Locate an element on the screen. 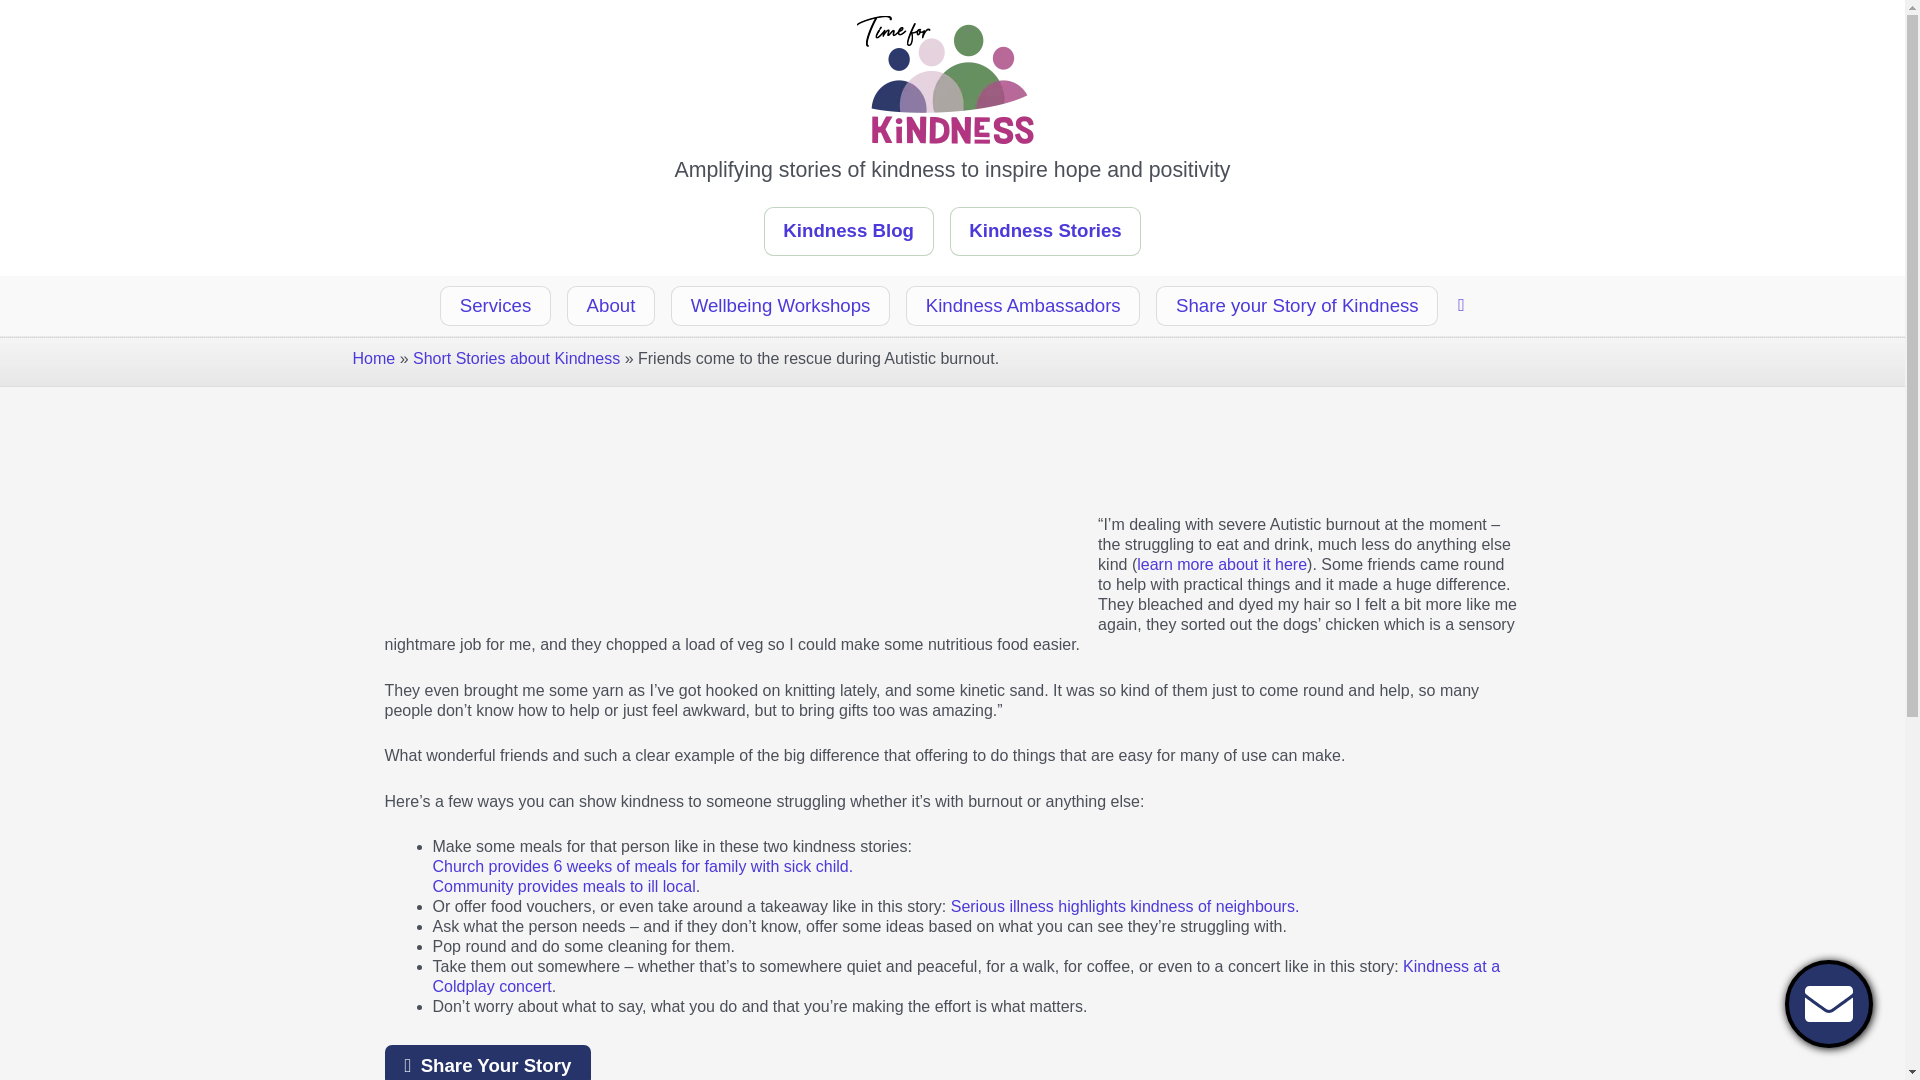  Community provides meals to ill local is located at coordinates (564, 886).